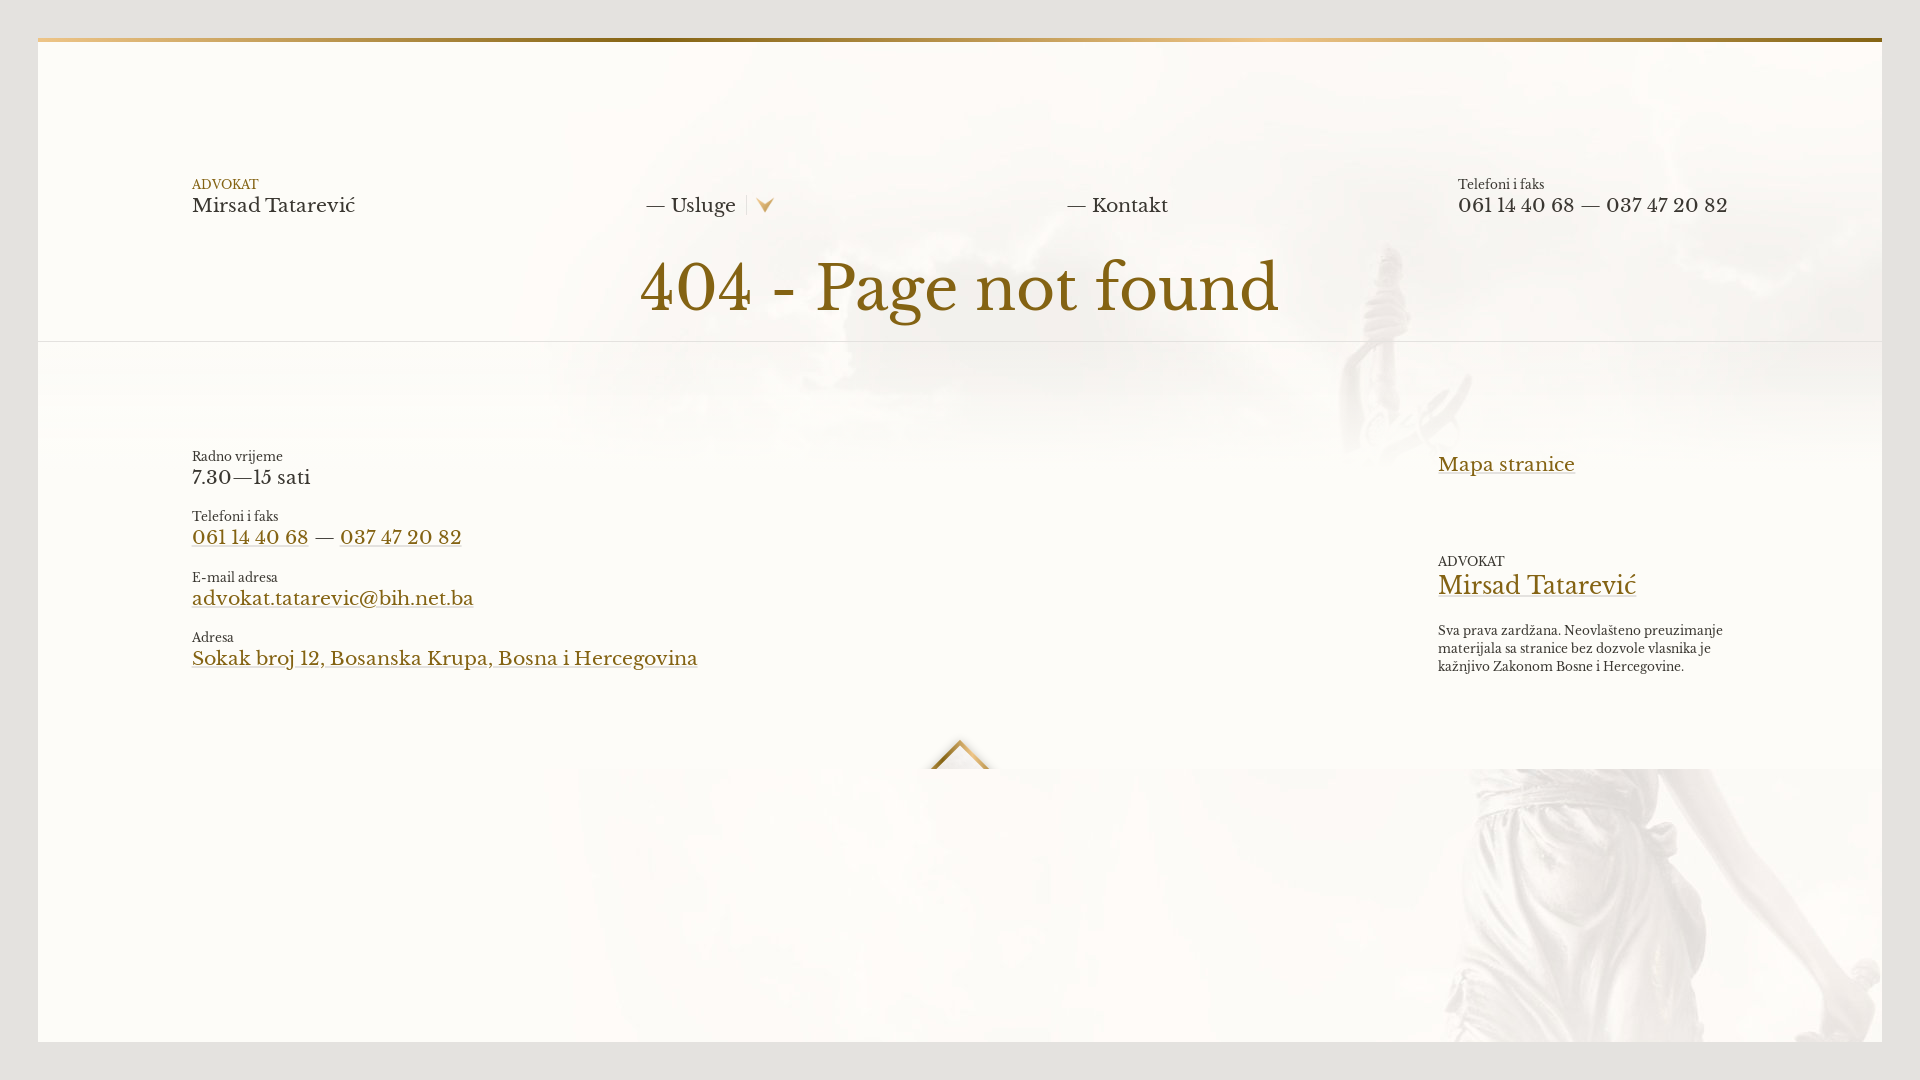 This screenshot has height=1080, width=1920. I want to click on Sokak broj 12, Bosanska Krupa, Bosna i Hercegovina, so click(445, 658).